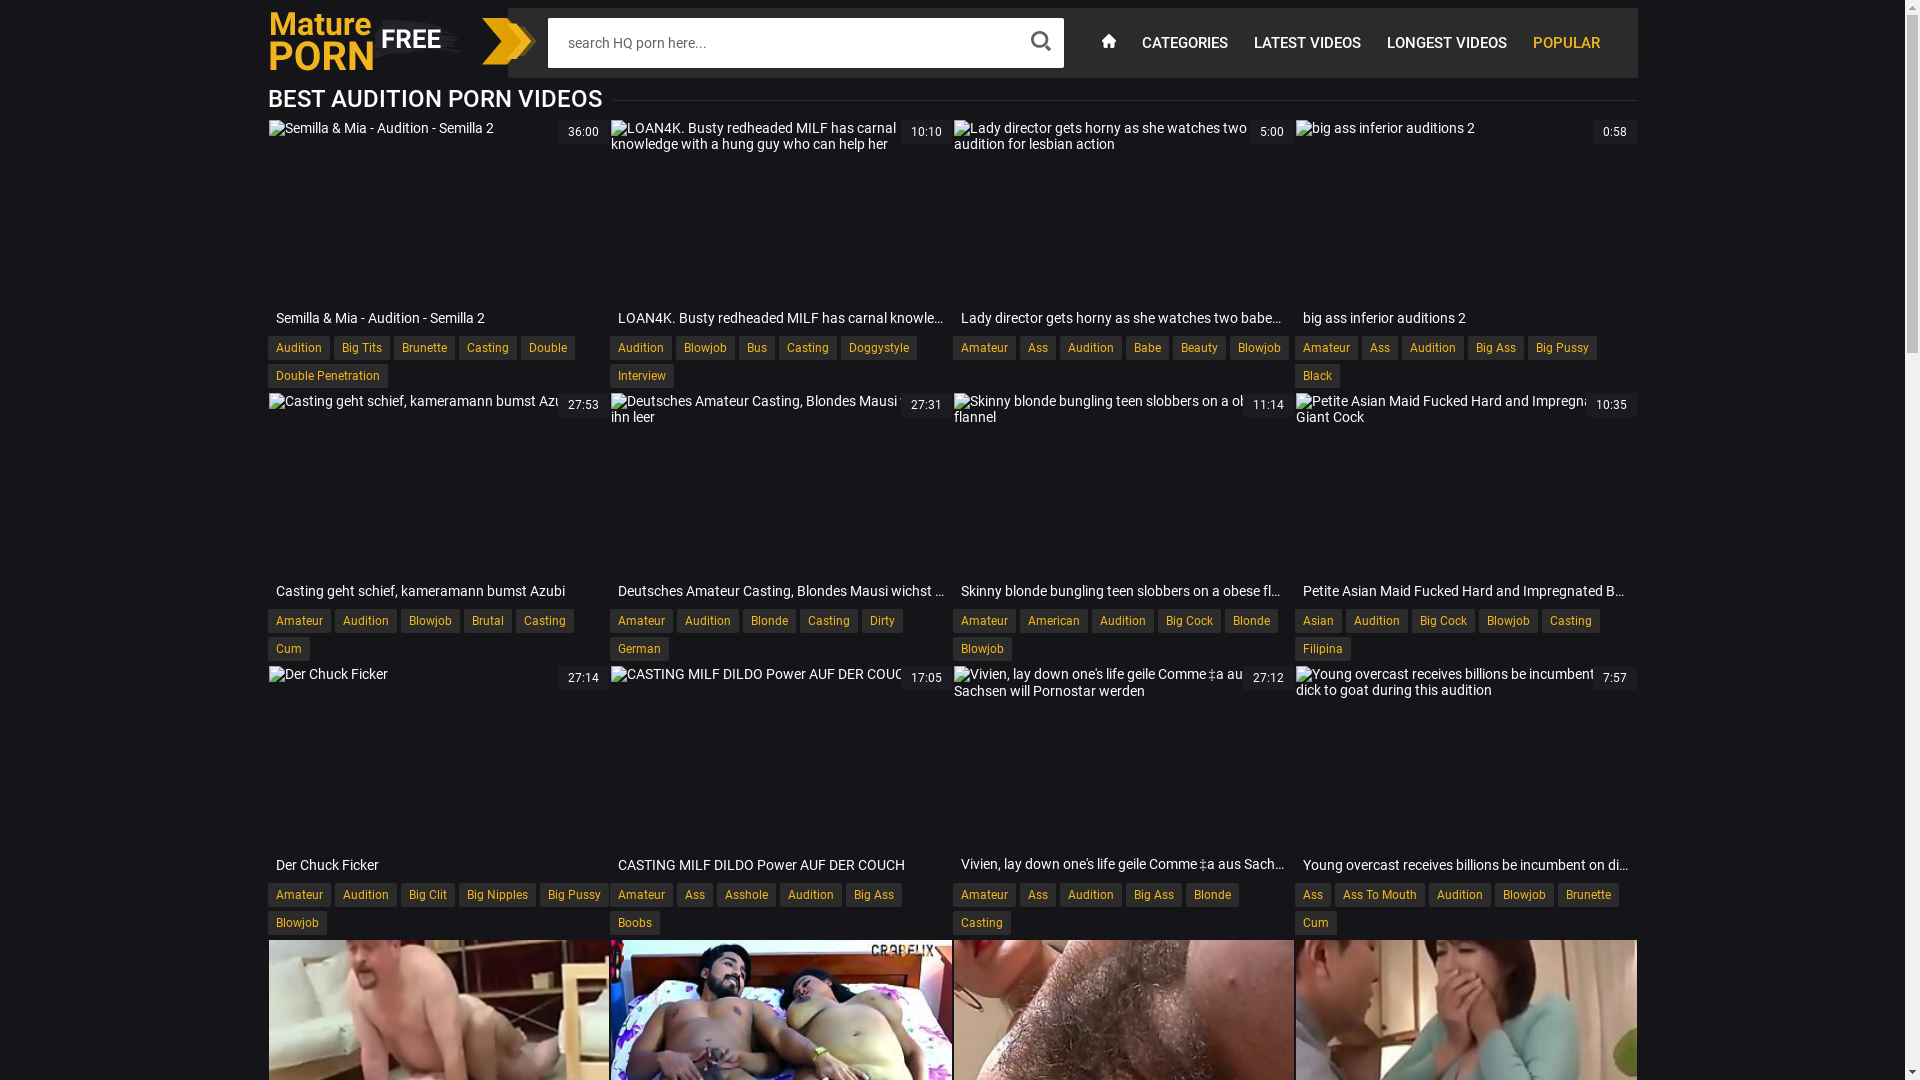 The image size is (1920, 1080). What do you see at coordinates (438, 226) in the screenshot?
I see `36:00
Semilla & Mia - Audition - Semilla 2` at bounding box center [438, 226].